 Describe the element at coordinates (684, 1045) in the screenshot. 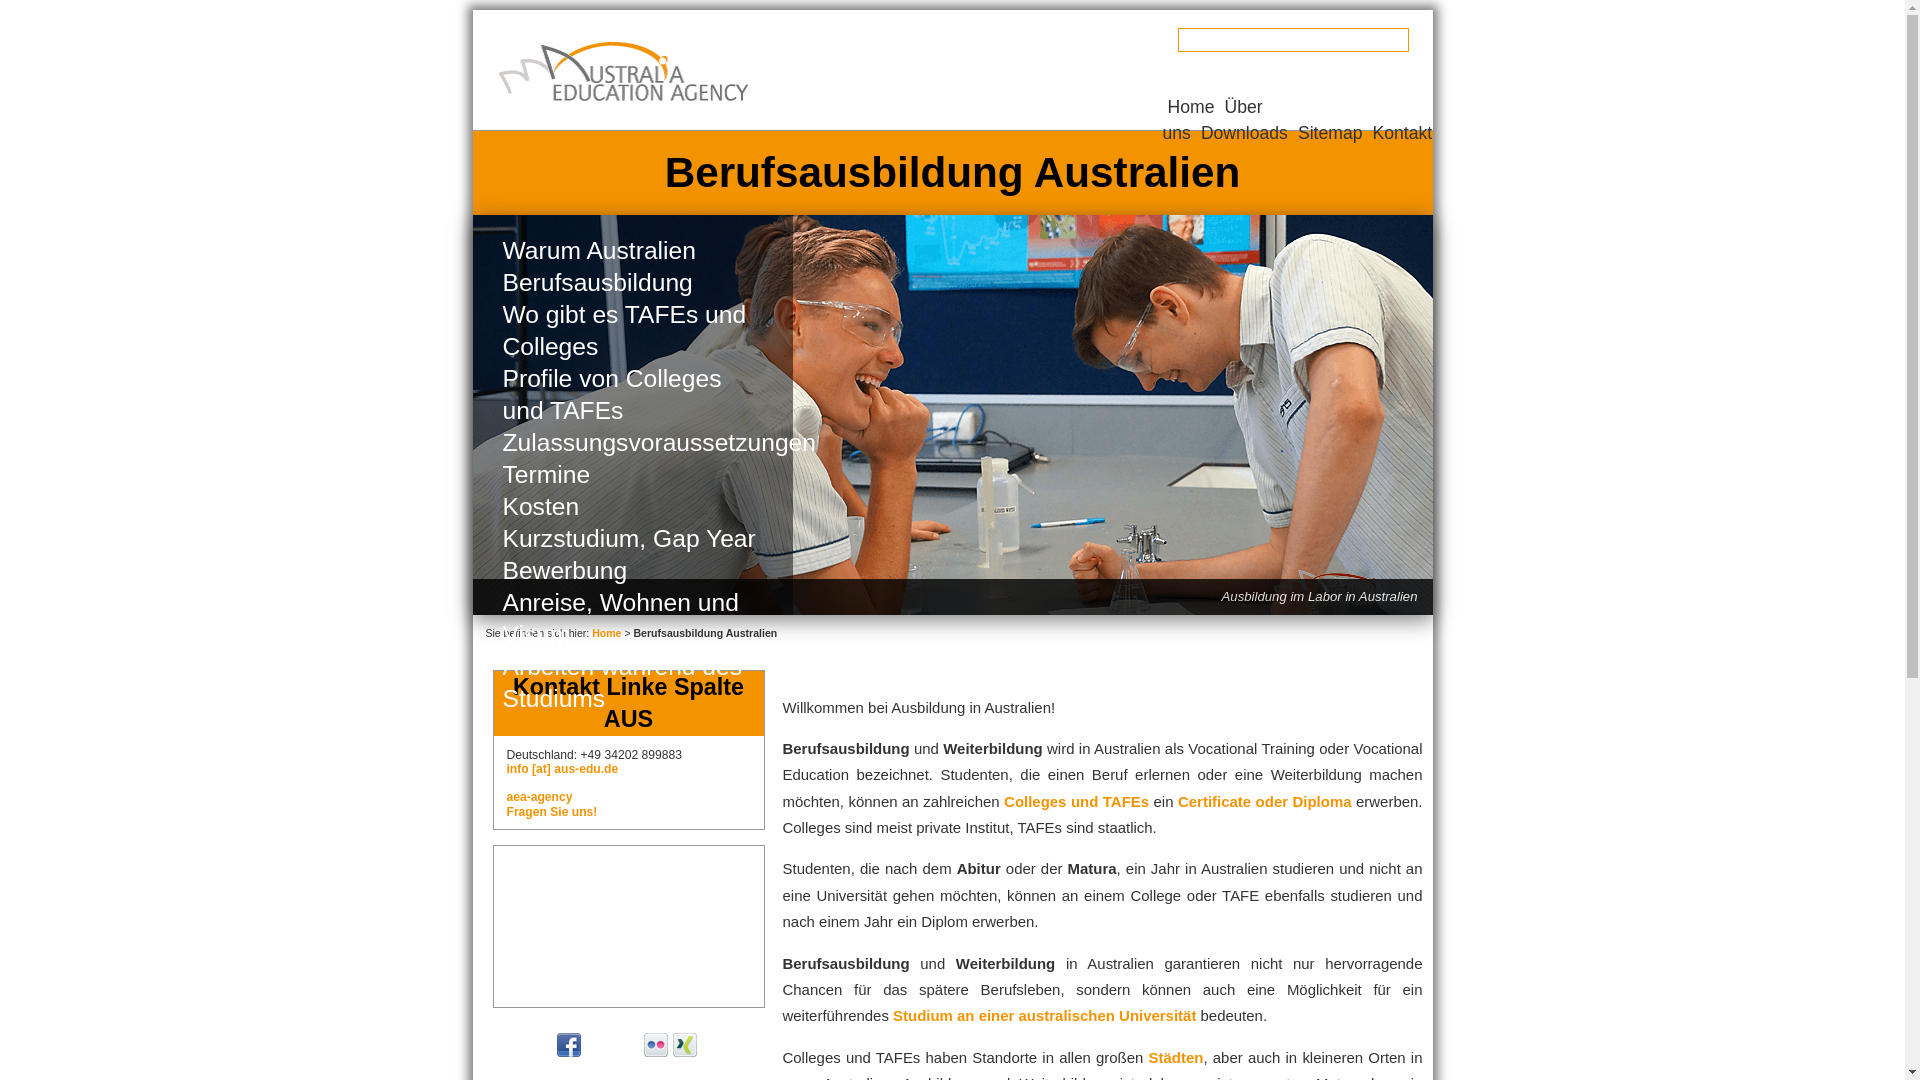

I see `Xing` at that location.